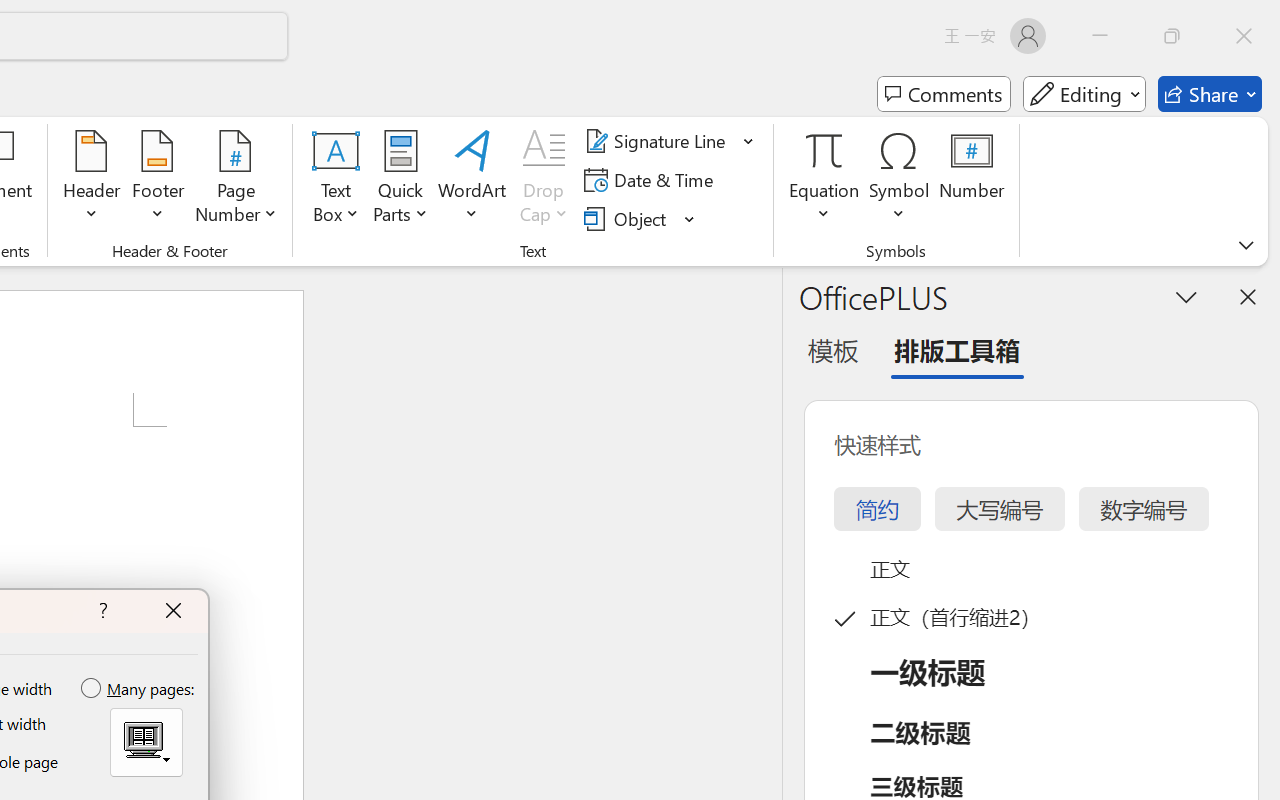 The height and width of the screenshot is (800, 1280). Describe the element at coordinates (640, 218) in the screenshot. I see `Object...` at that location.